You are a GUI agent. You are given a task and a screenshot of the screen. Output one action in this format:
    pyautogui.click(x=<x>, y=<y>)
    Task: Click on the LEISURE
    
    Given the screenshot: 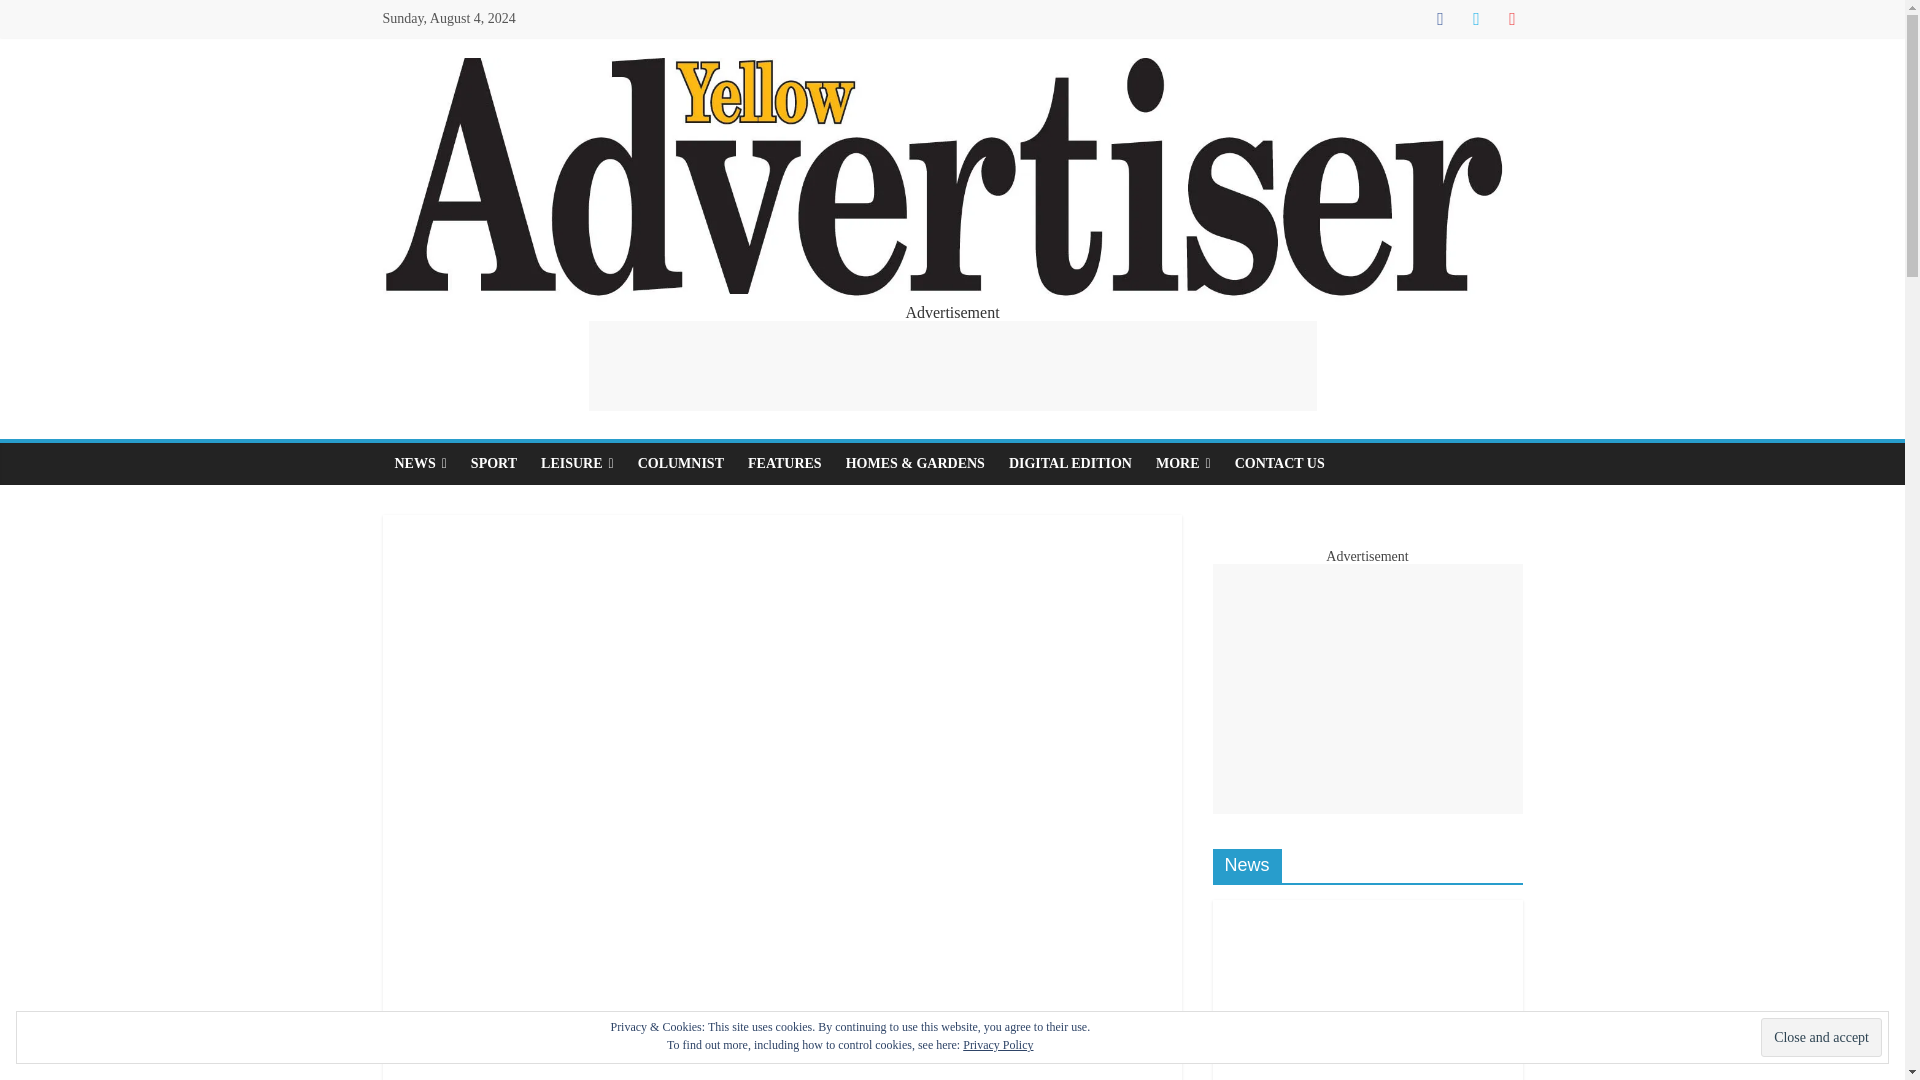 What is the action you would take?
    pyautogui.click(x=577, y=463)
    